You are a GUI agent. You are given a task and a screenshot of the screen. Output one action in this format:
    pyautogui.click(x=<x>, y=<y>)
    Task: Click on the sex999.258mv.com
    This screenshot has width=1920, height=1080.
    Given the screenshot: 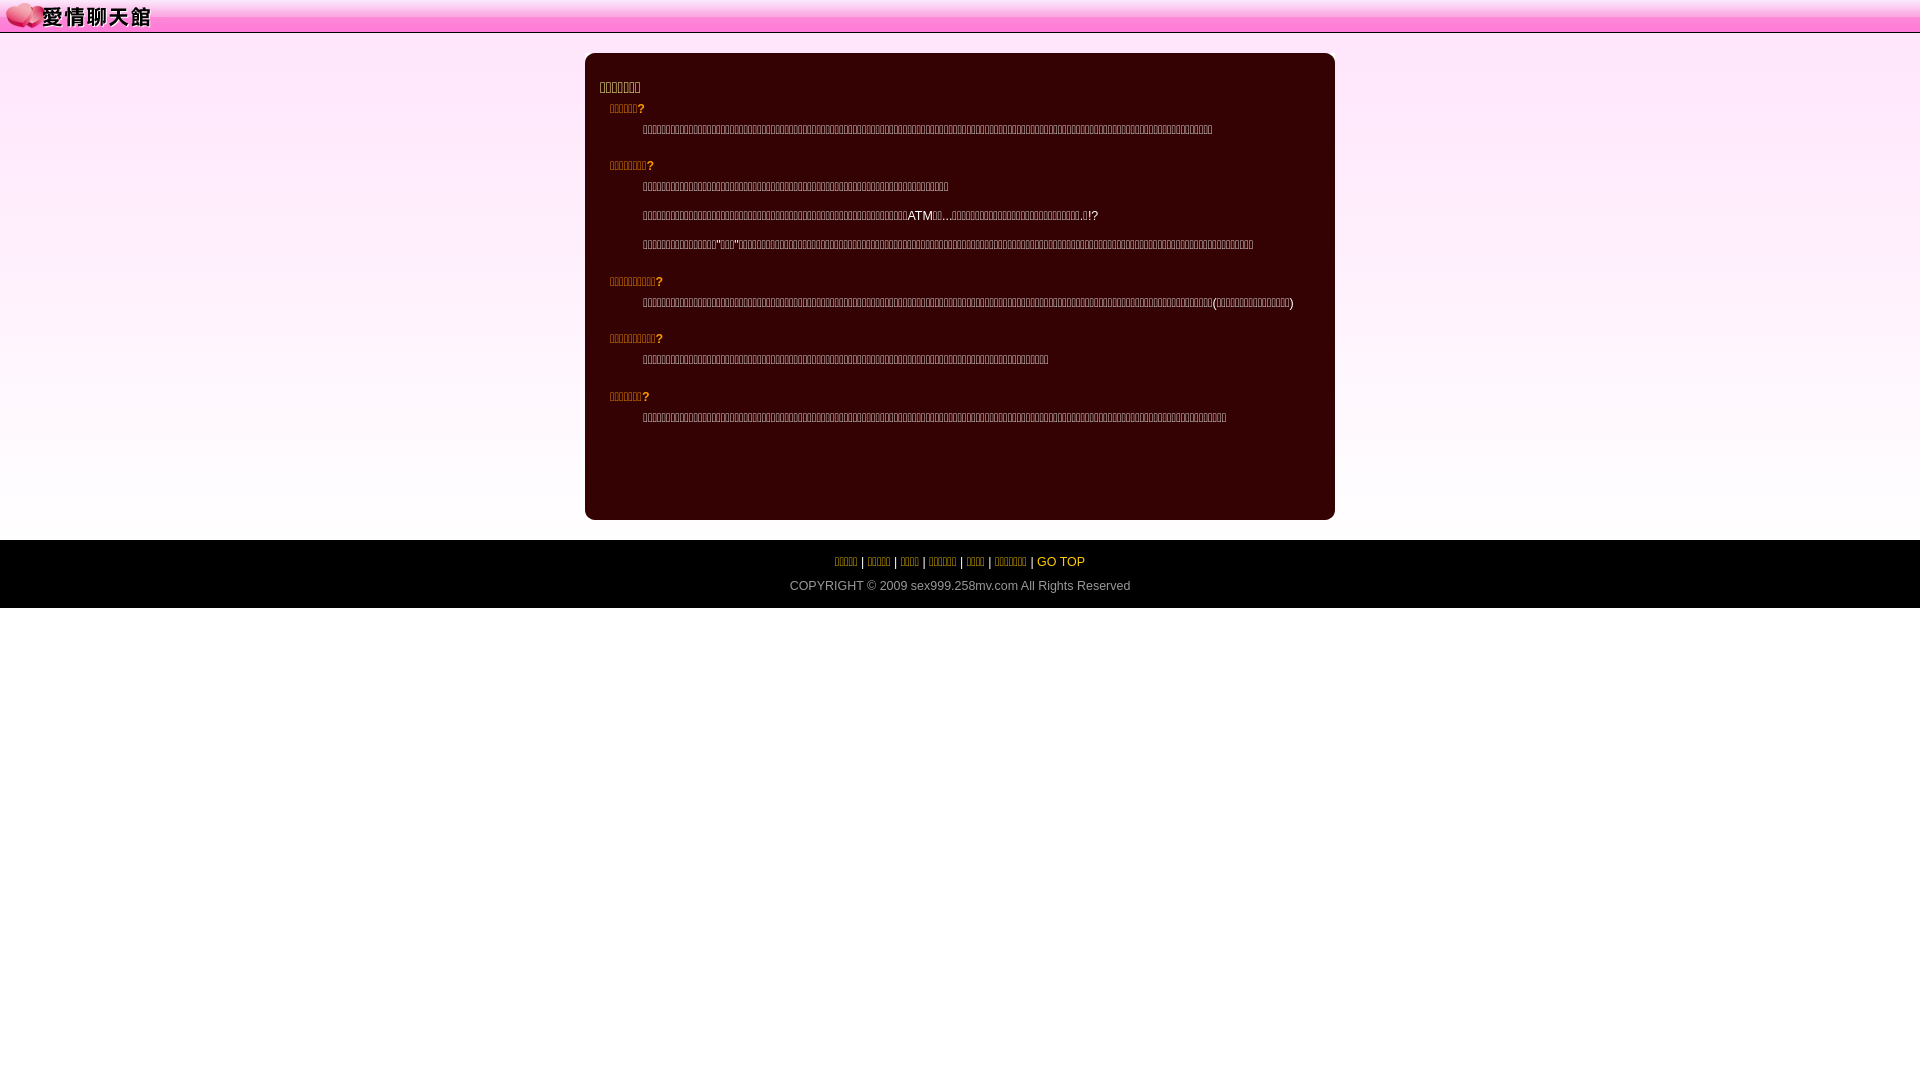 What is the action you would take?
    pyautogui.click(x=964, y=586)
    